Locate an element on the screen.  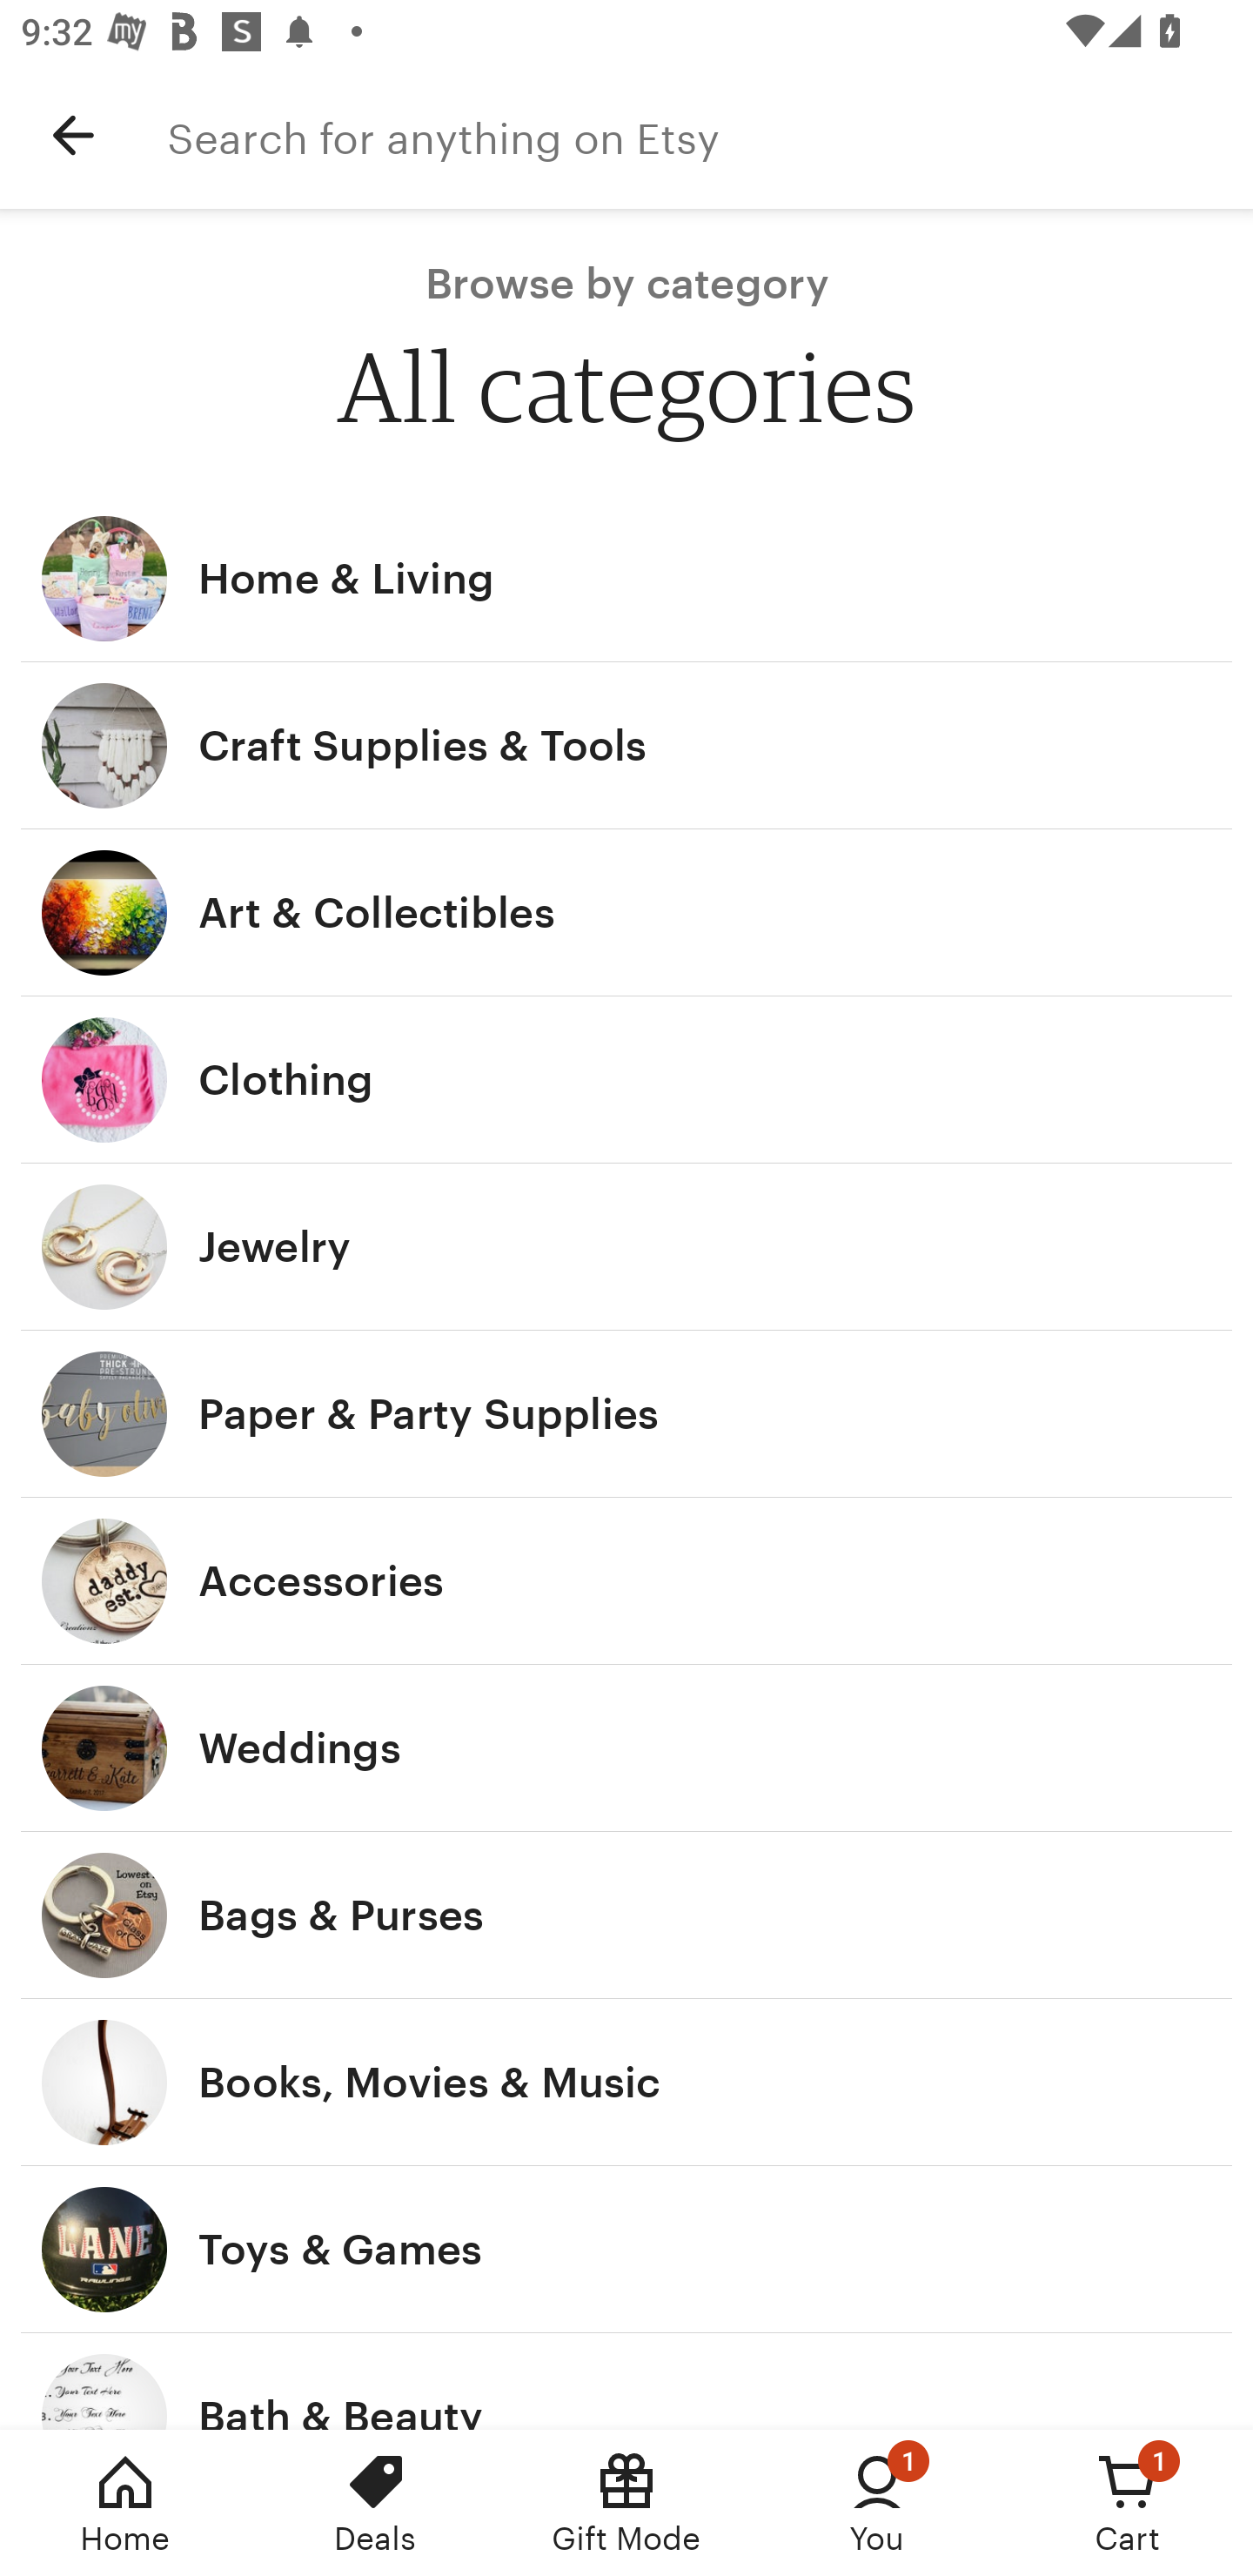
Accessories is located at coordinates (626, 1580).